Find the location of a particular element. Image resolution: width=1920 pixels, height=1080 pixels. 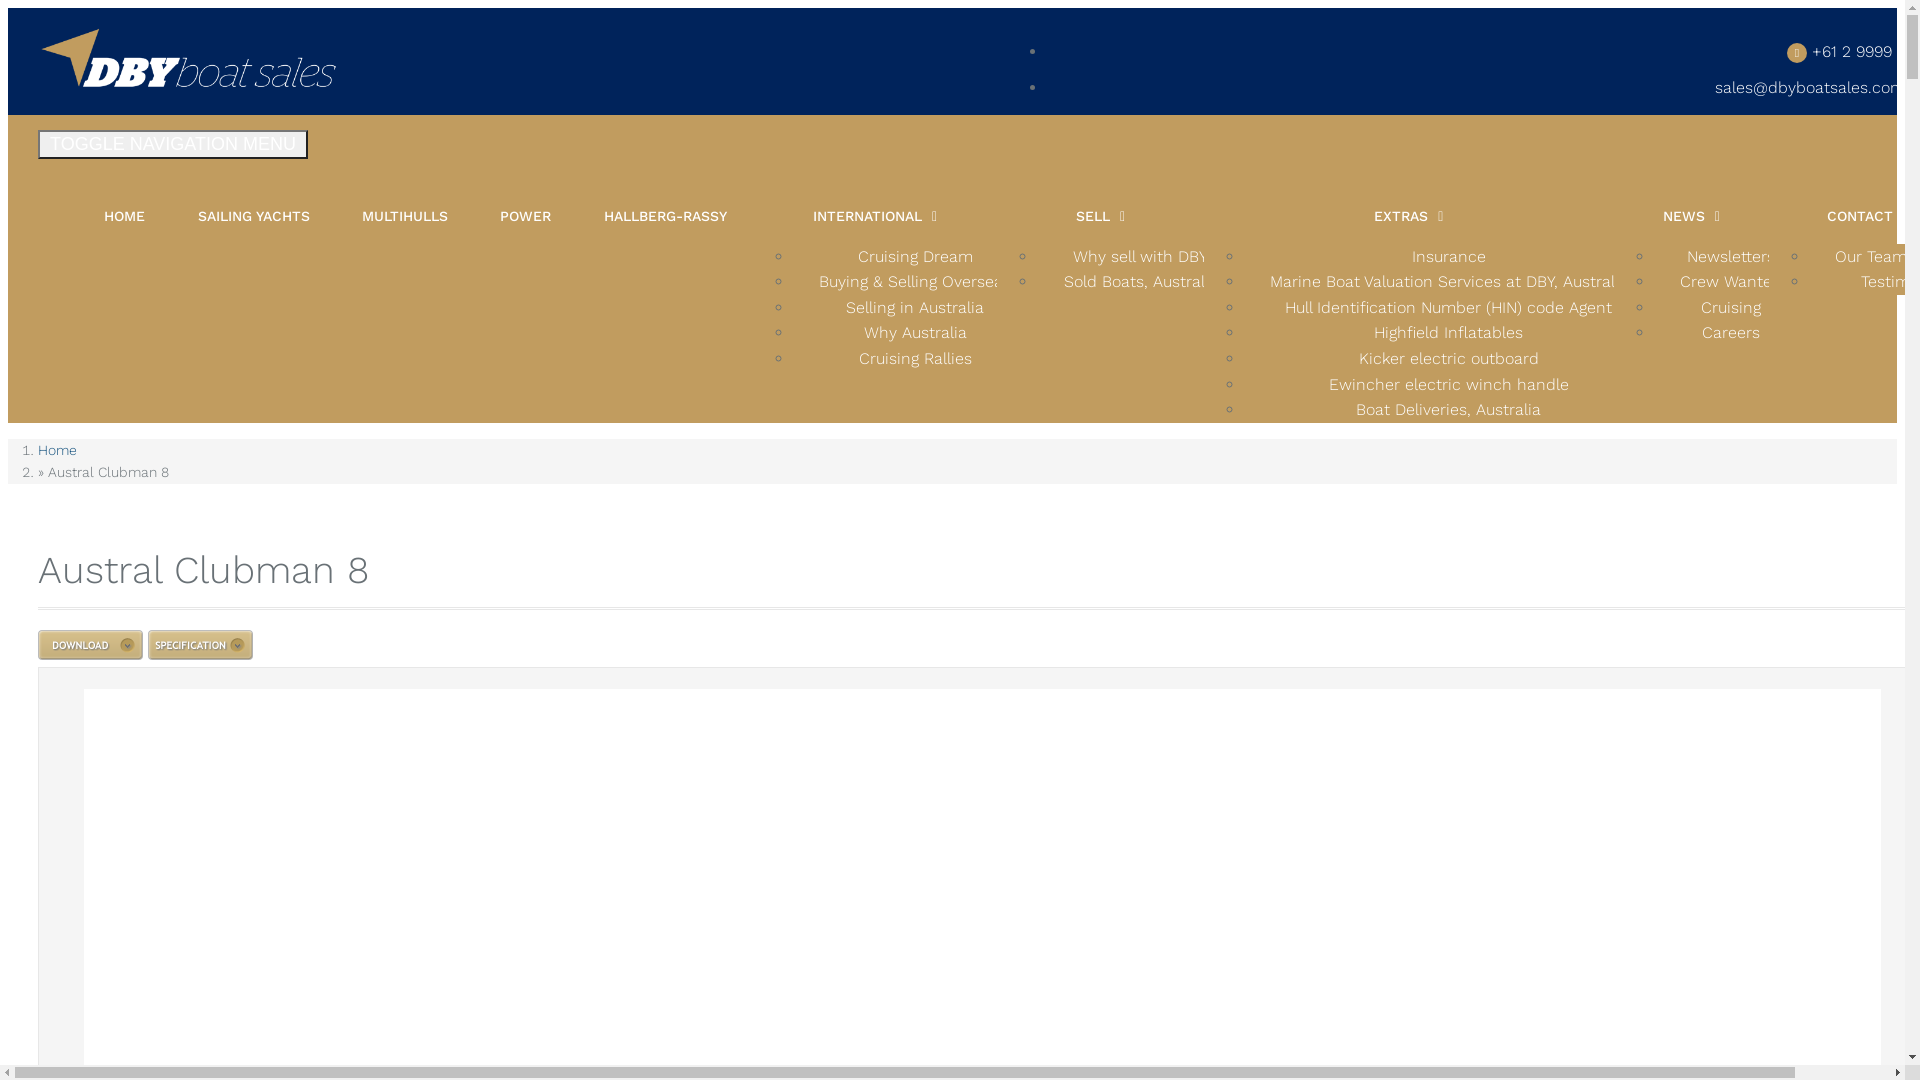

POWER is located at coordinates (526, 216).